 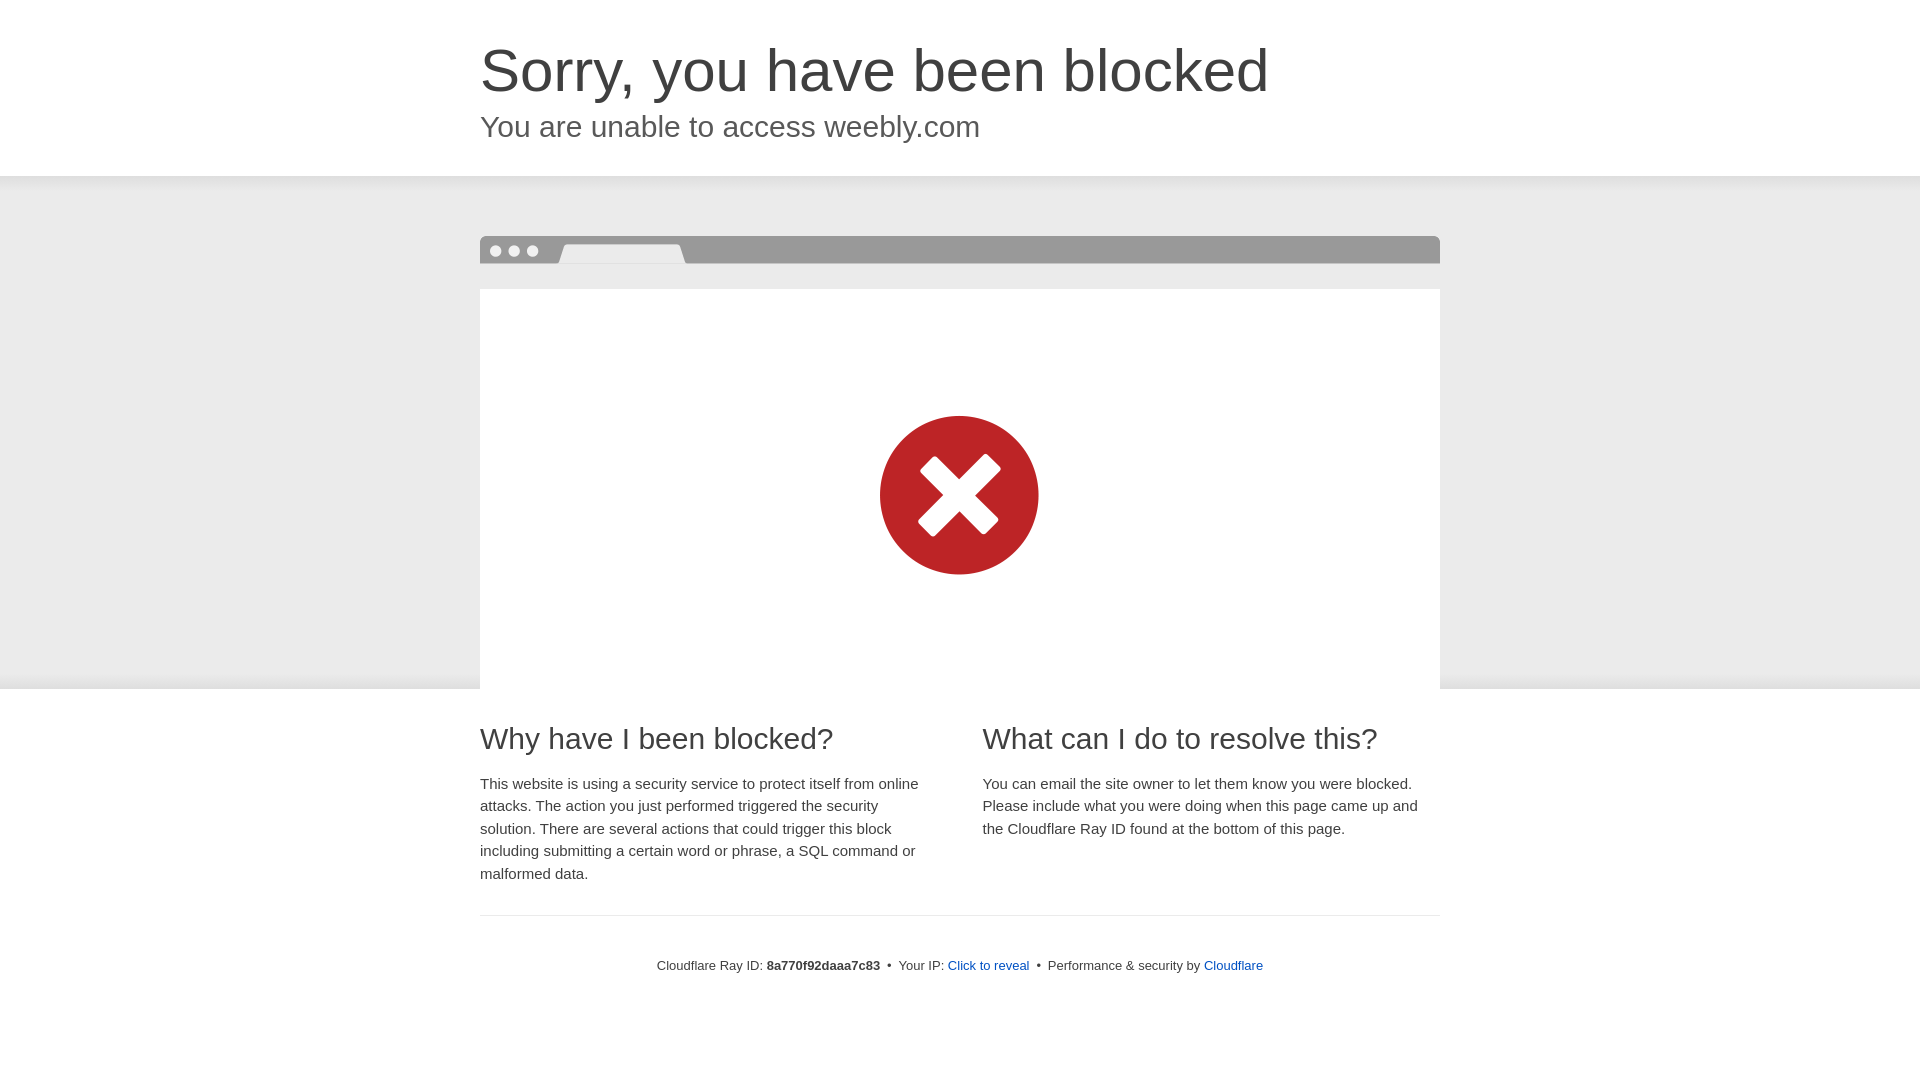 I want to click on Click to reveal, so click(x=988, y=966).